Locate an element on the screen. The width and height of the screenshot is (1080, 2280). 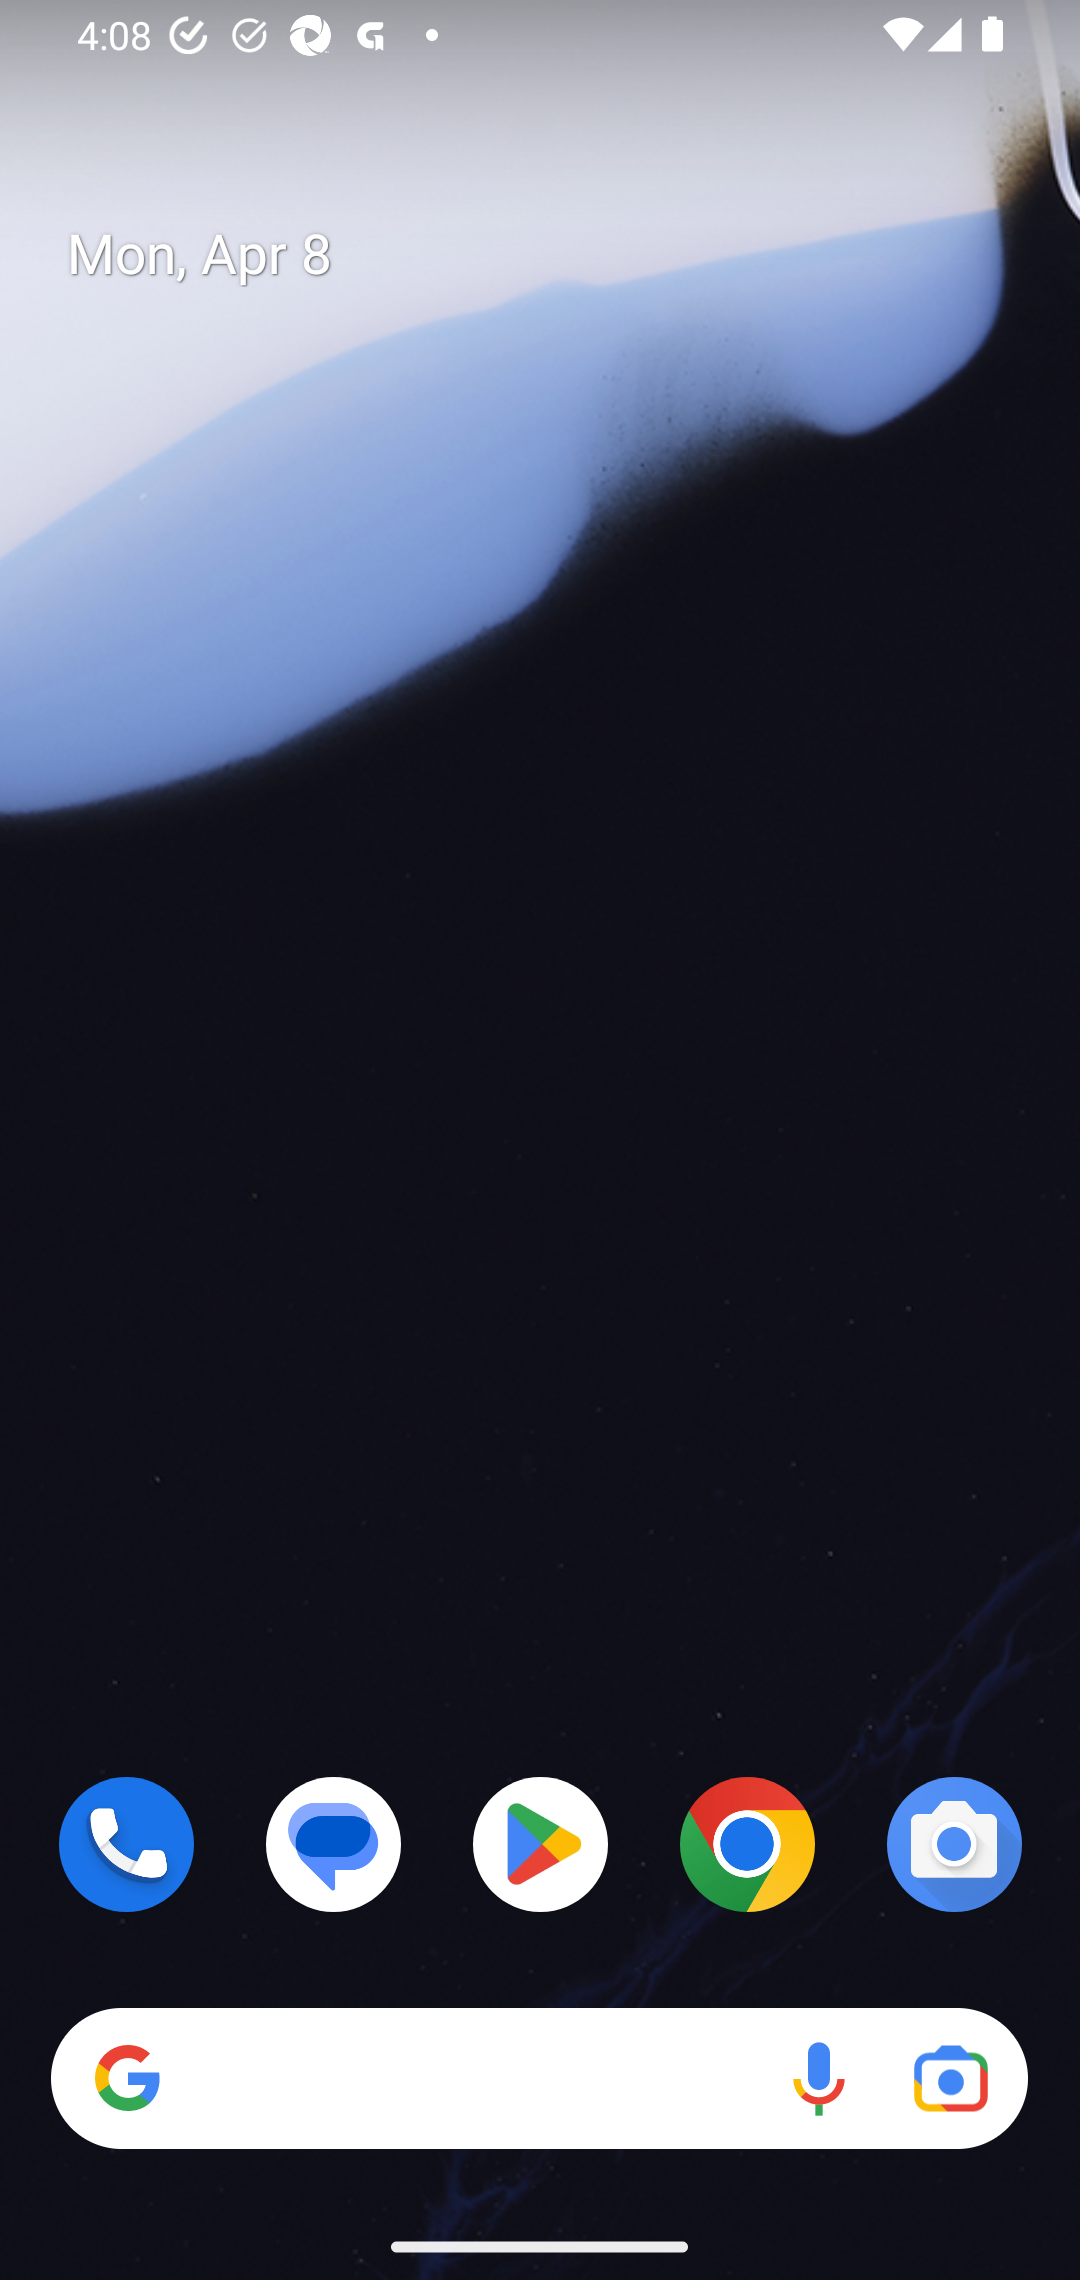
Google Lens is located at coordinates (950, 2079).